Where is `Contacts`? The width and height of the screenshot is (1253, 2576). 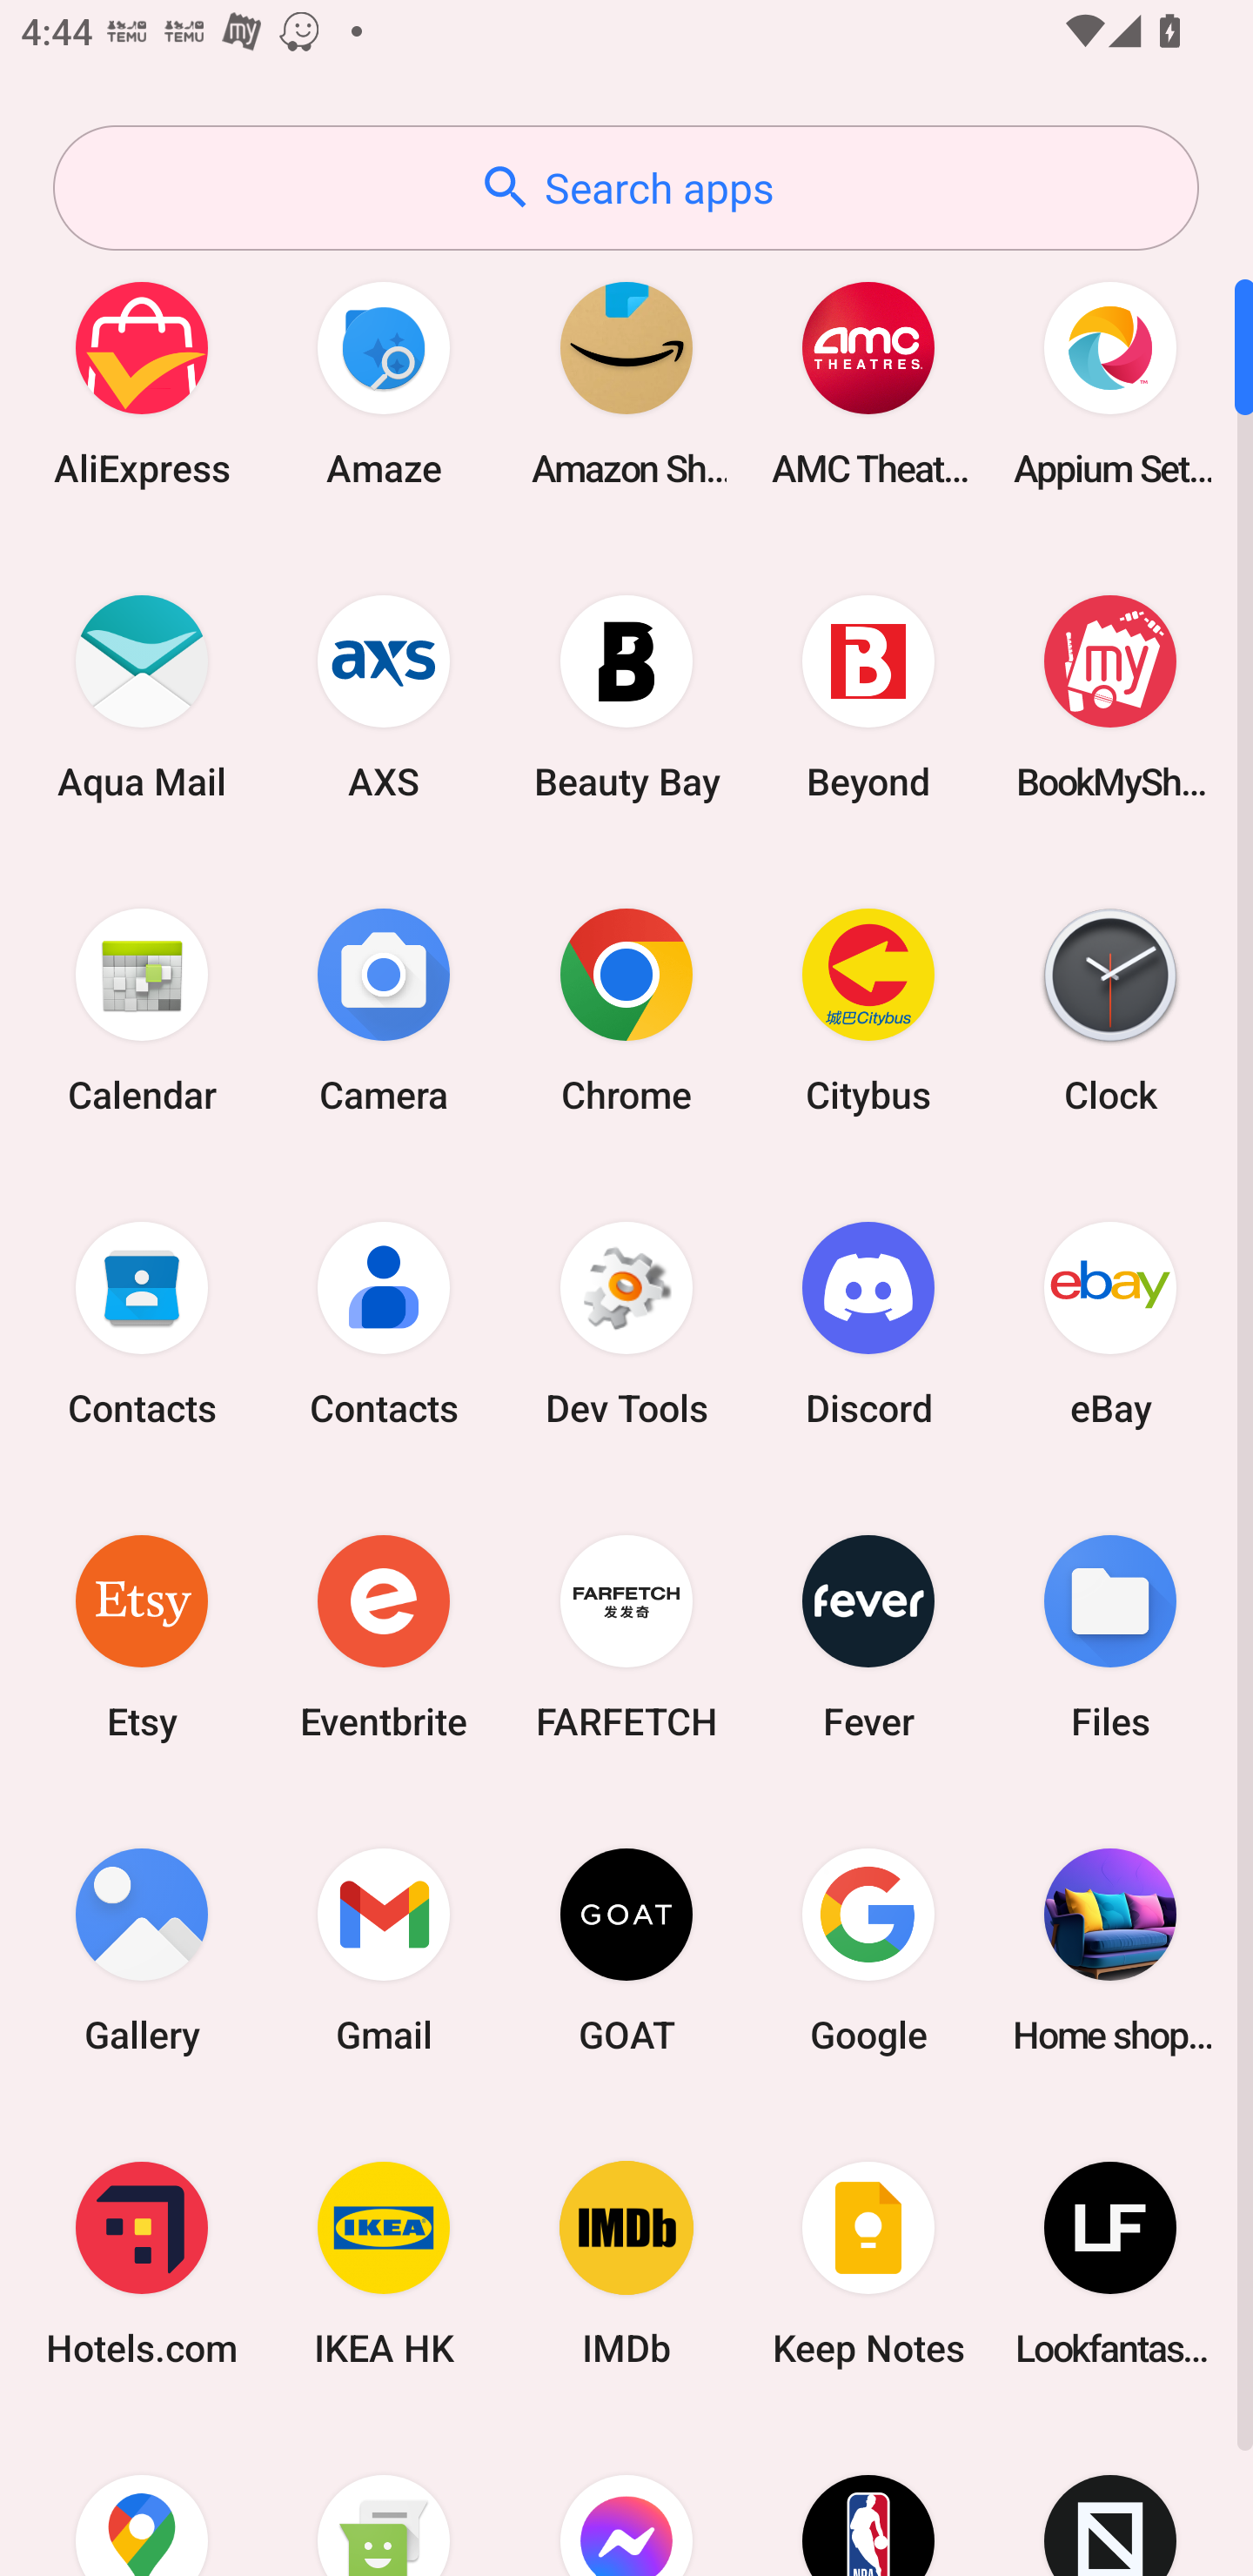 Contacts is located at coordinates (384, 1323).